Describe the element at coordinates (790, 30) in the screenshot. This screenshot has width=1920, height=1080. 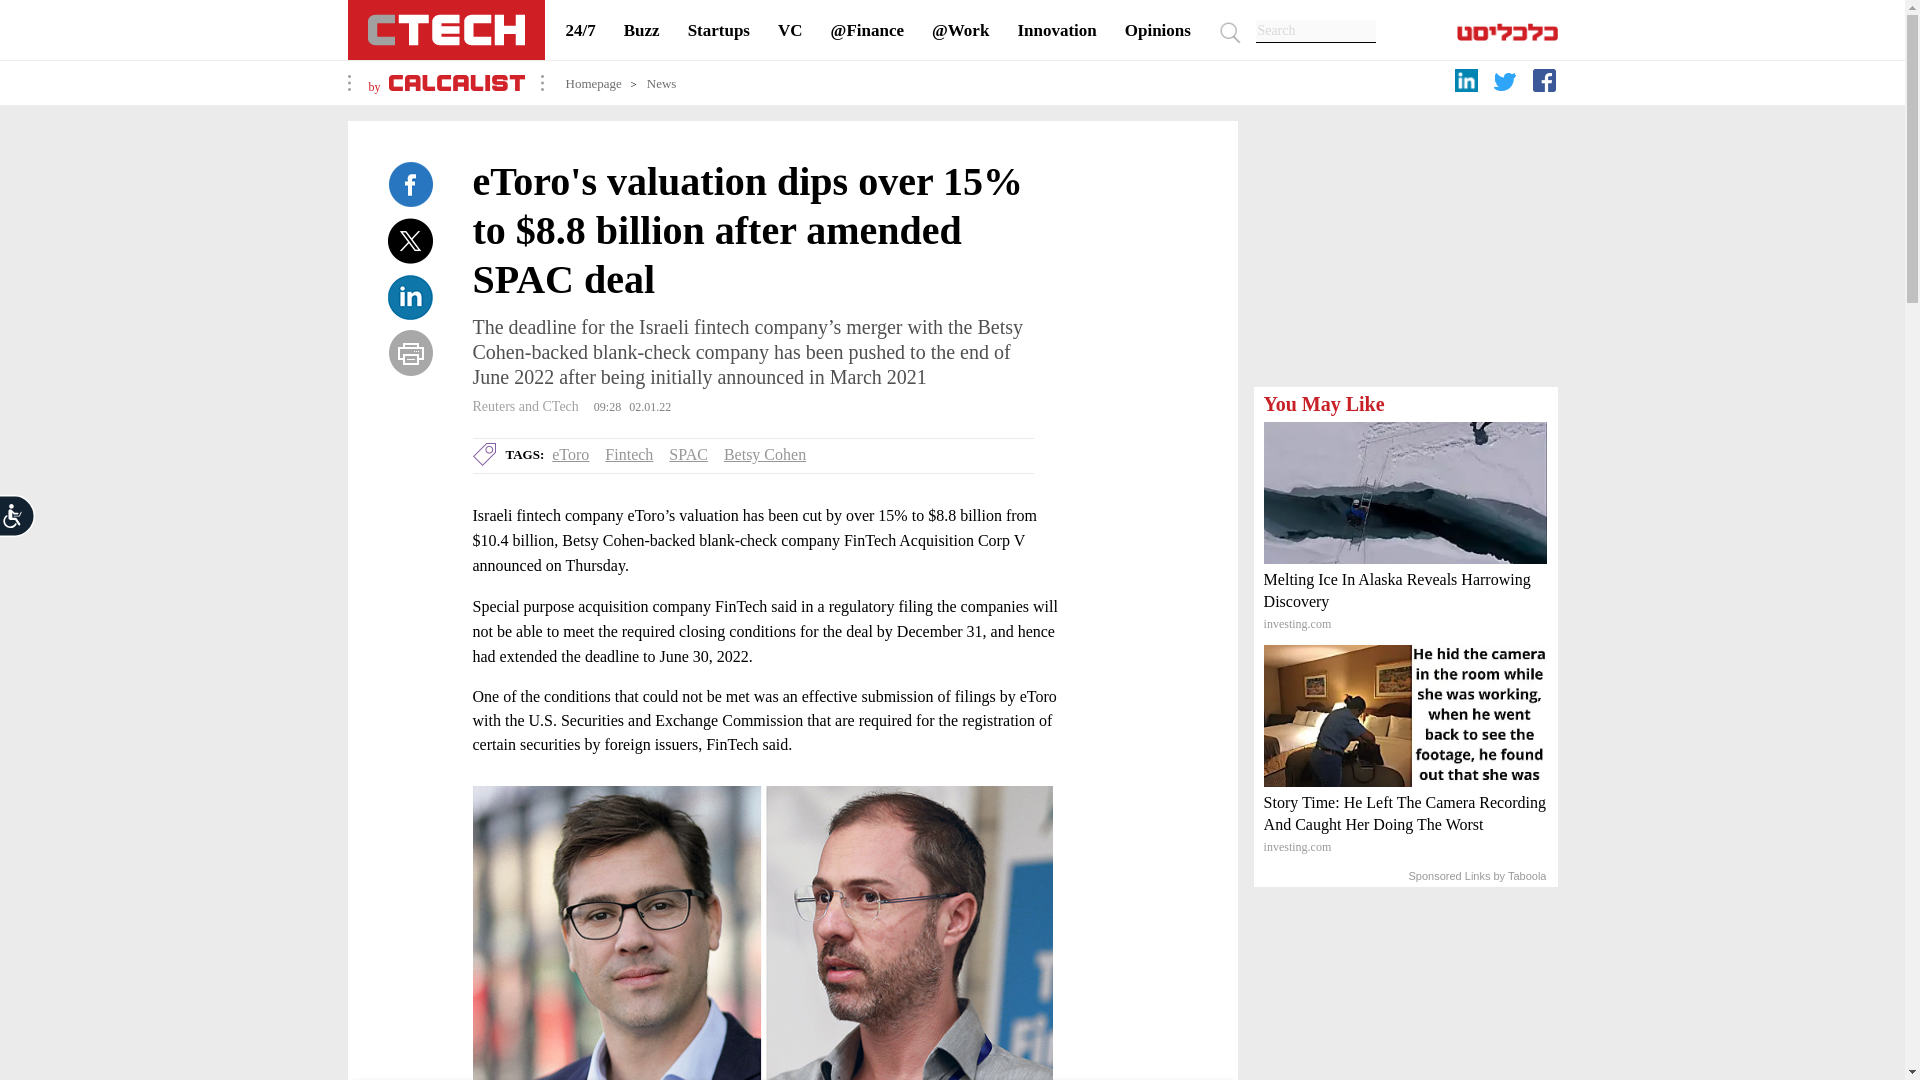
I see `VC` at that location.